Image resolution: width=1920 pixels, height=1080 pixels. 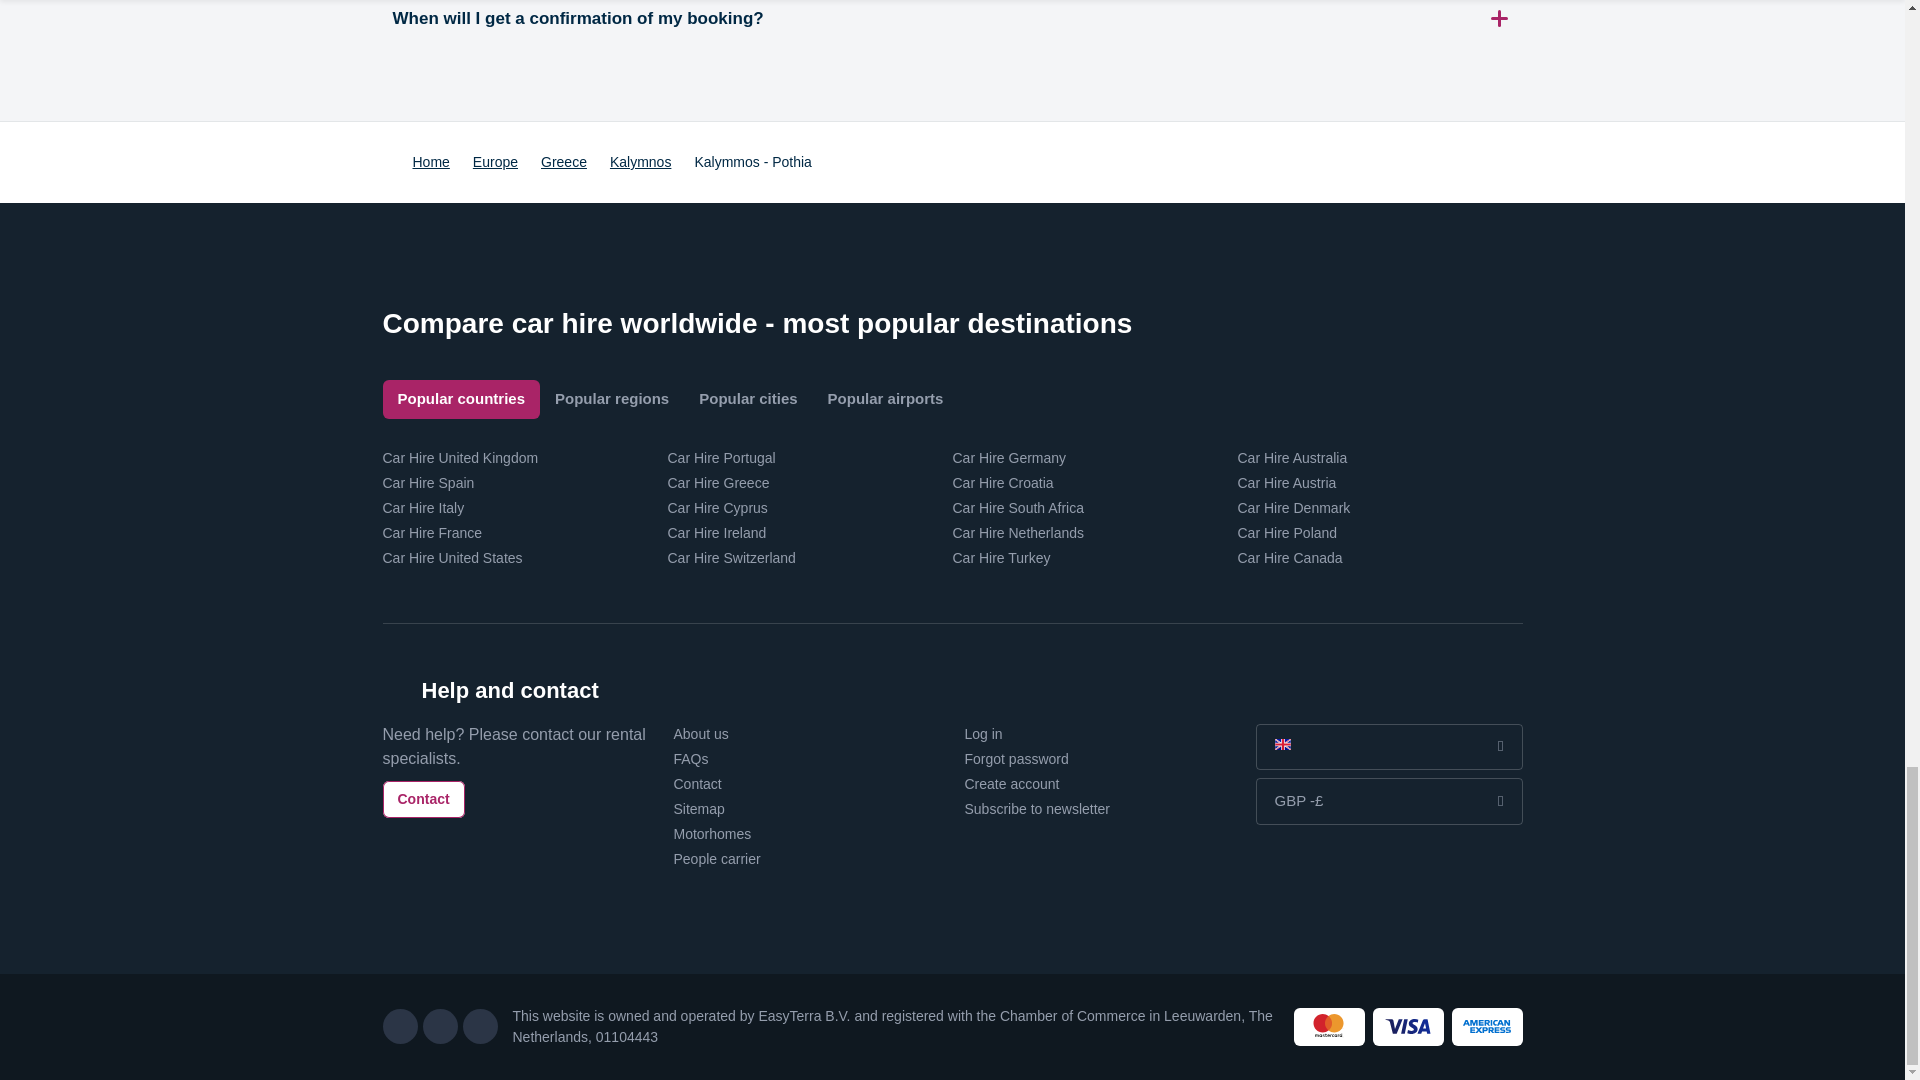 I want to click on Car Hire Portugal, so click(x=722, y=458).